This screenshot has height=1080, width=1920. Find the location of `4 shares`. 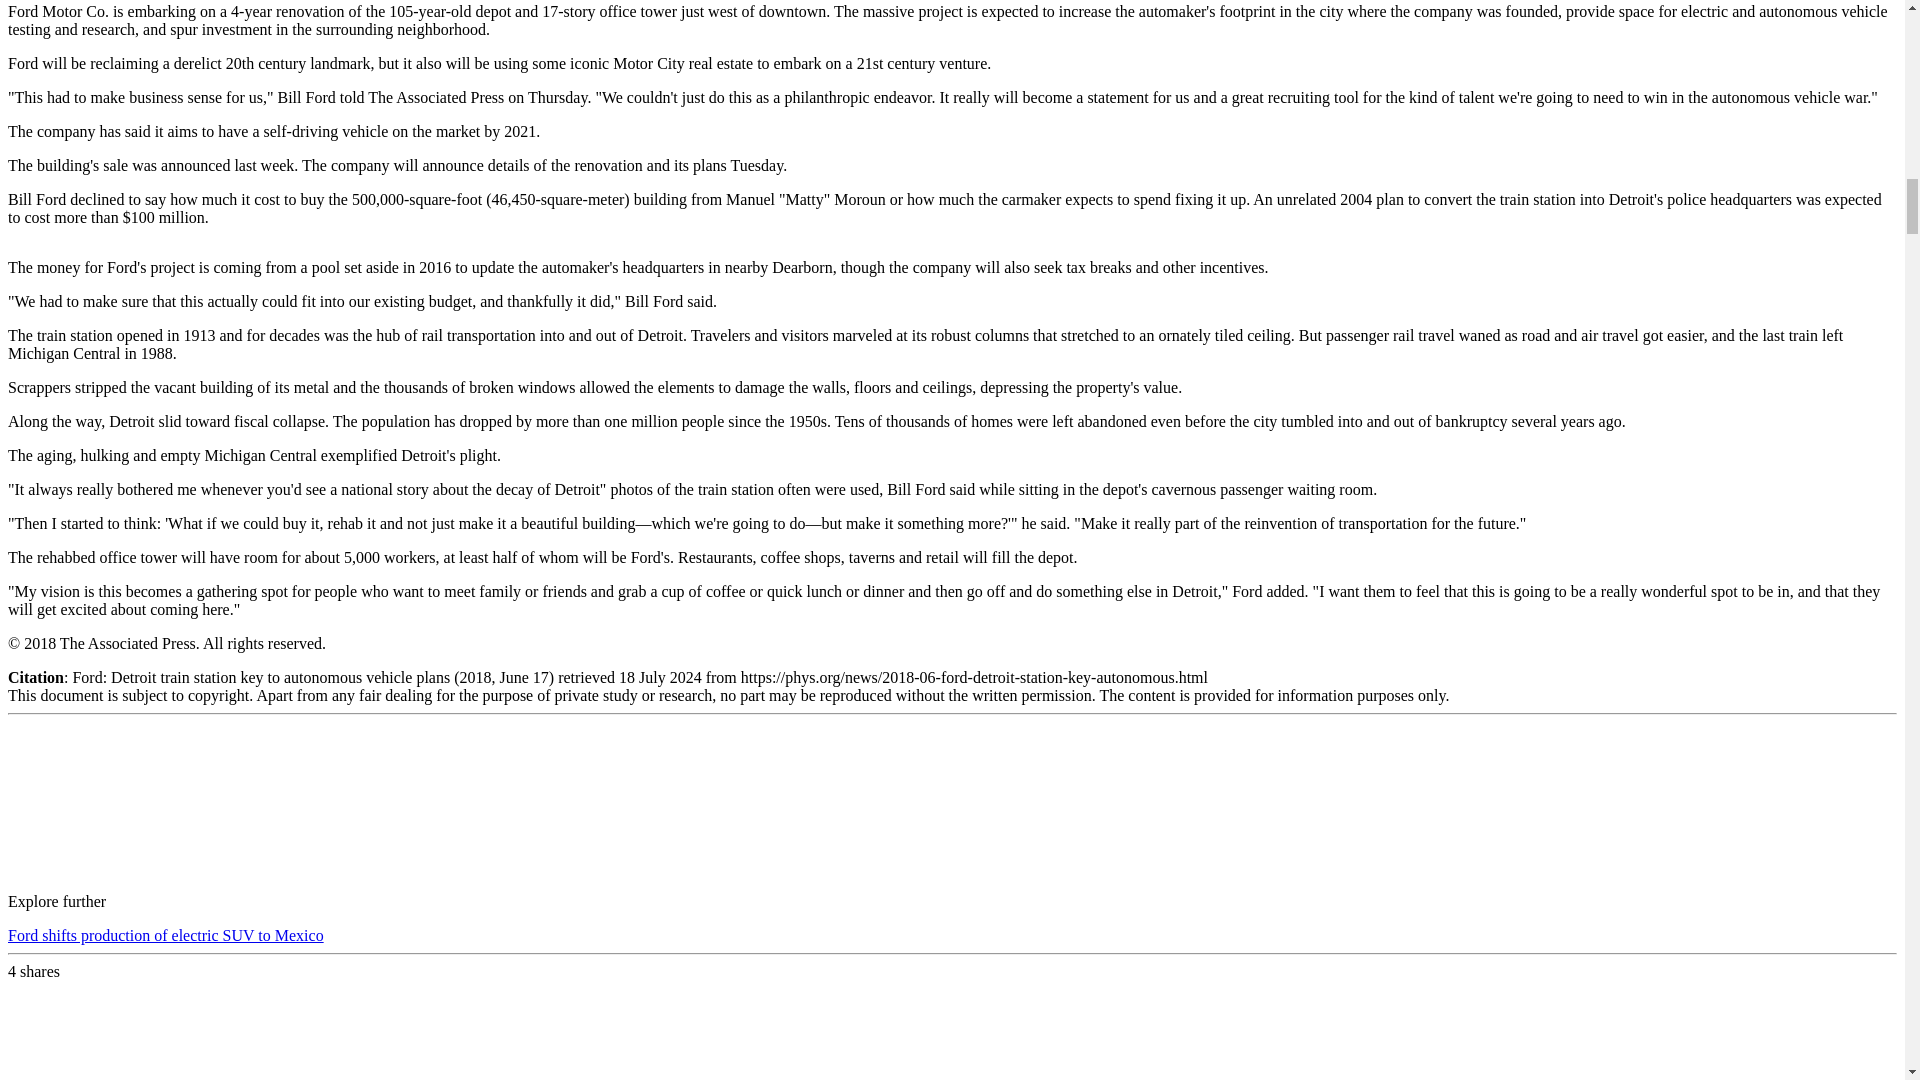

4 shares is located at coordinates (33, 971).